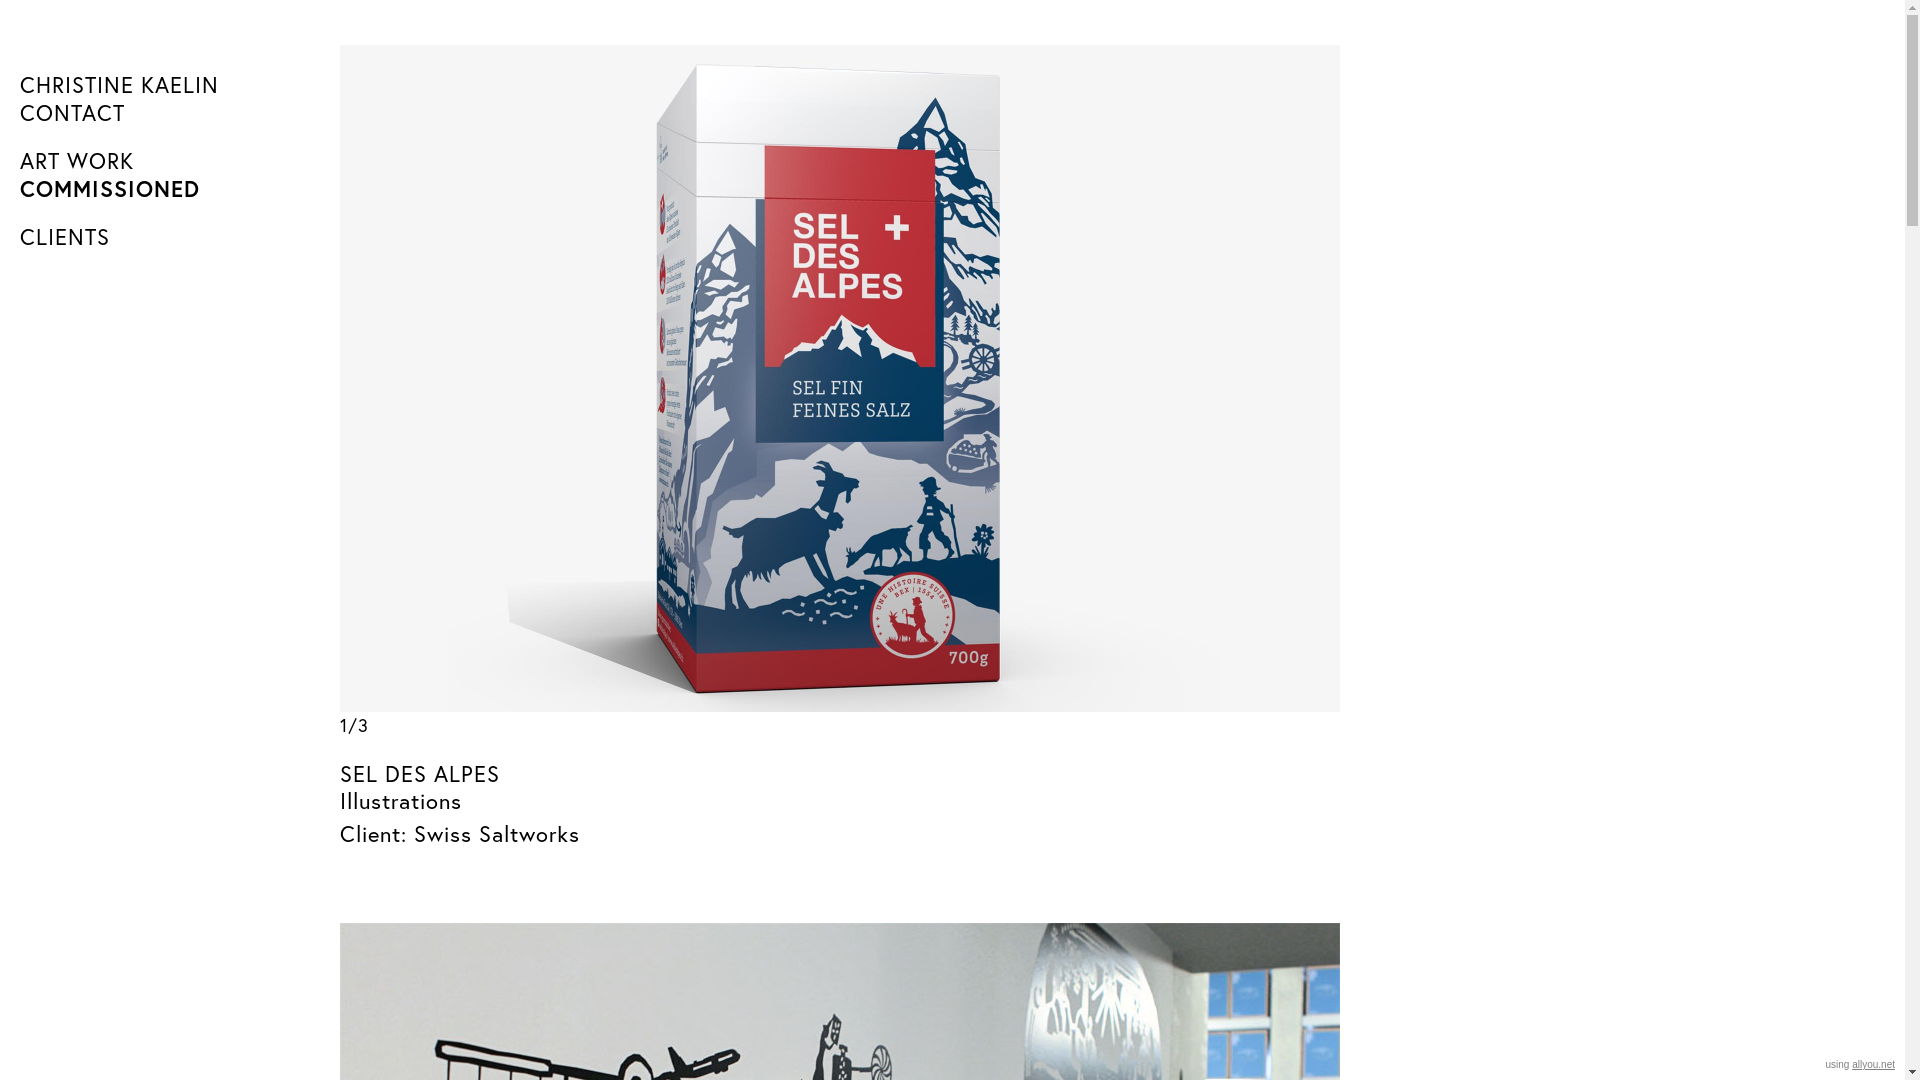  I want to click on COMMISSIONED, so click(170, 189).